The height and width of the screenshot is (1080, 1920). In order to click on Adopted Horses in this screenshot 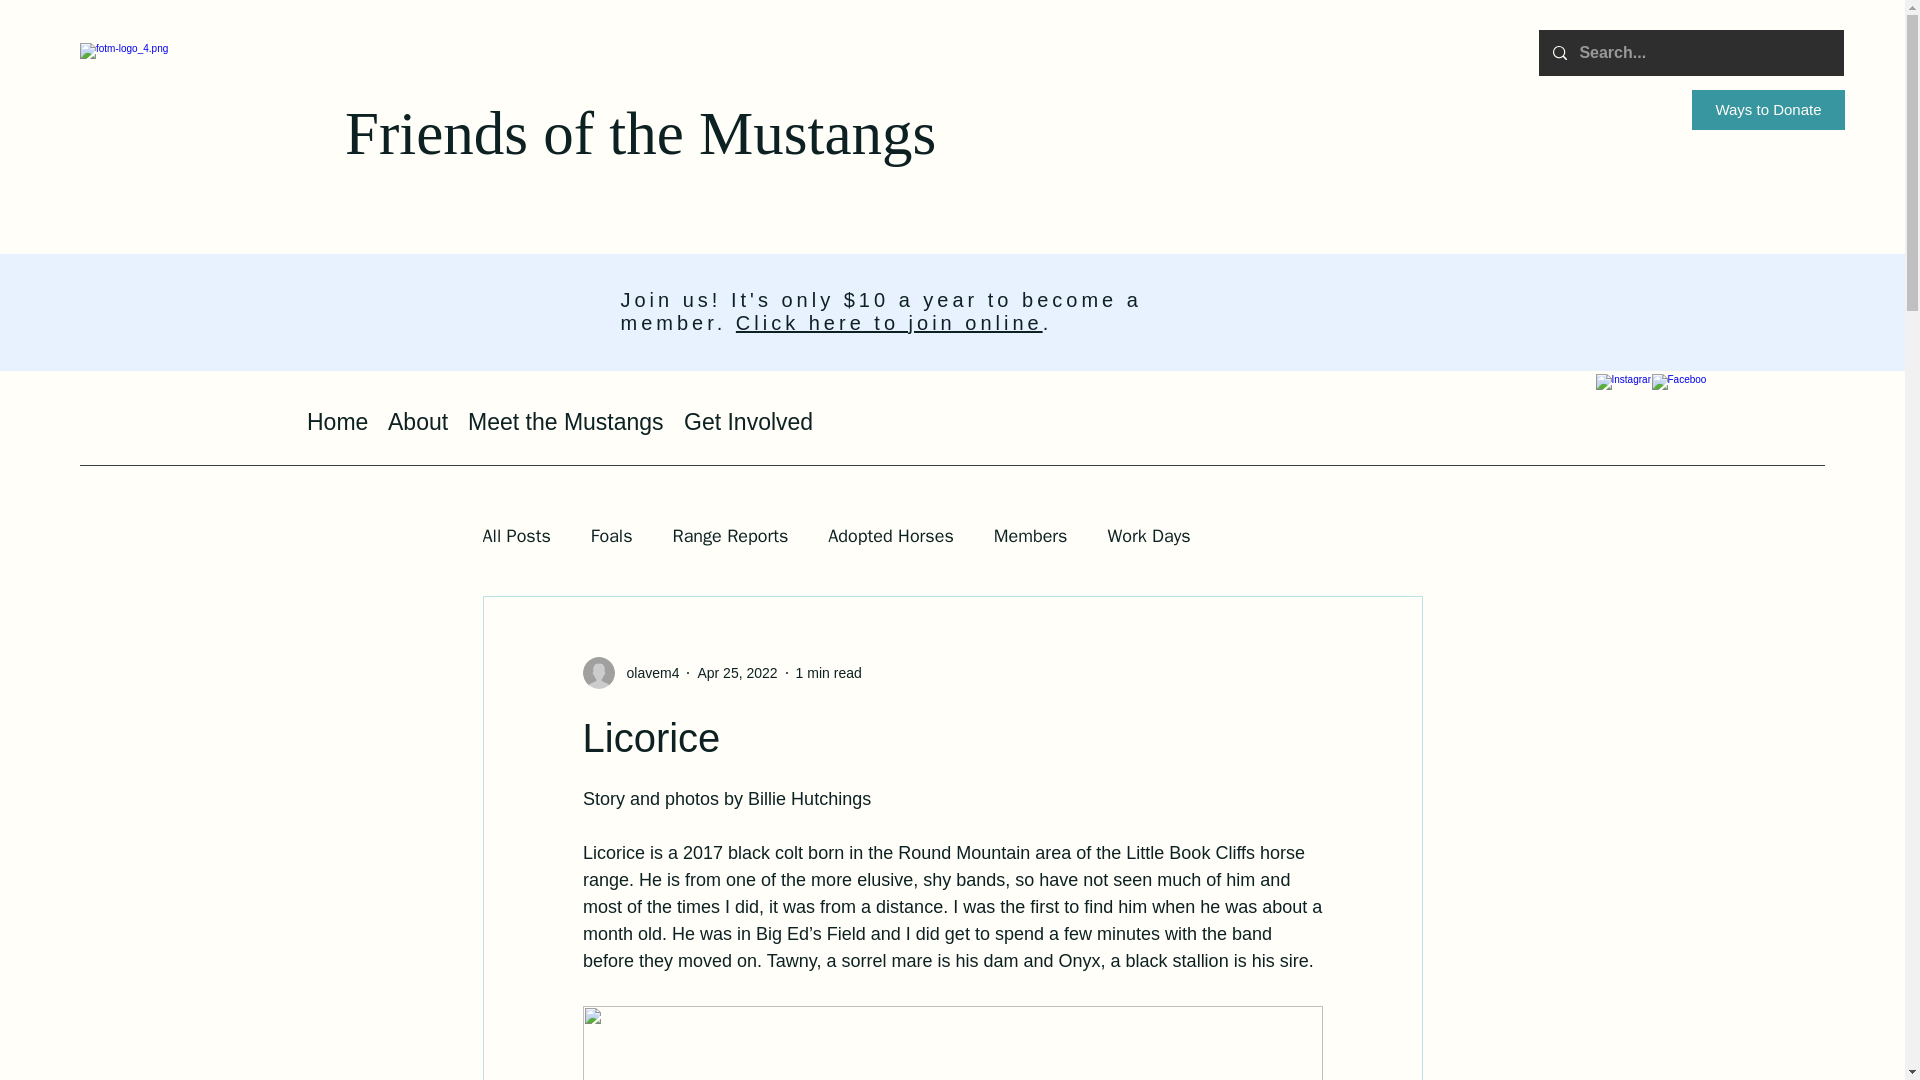, I will do `click(890, 535)`.